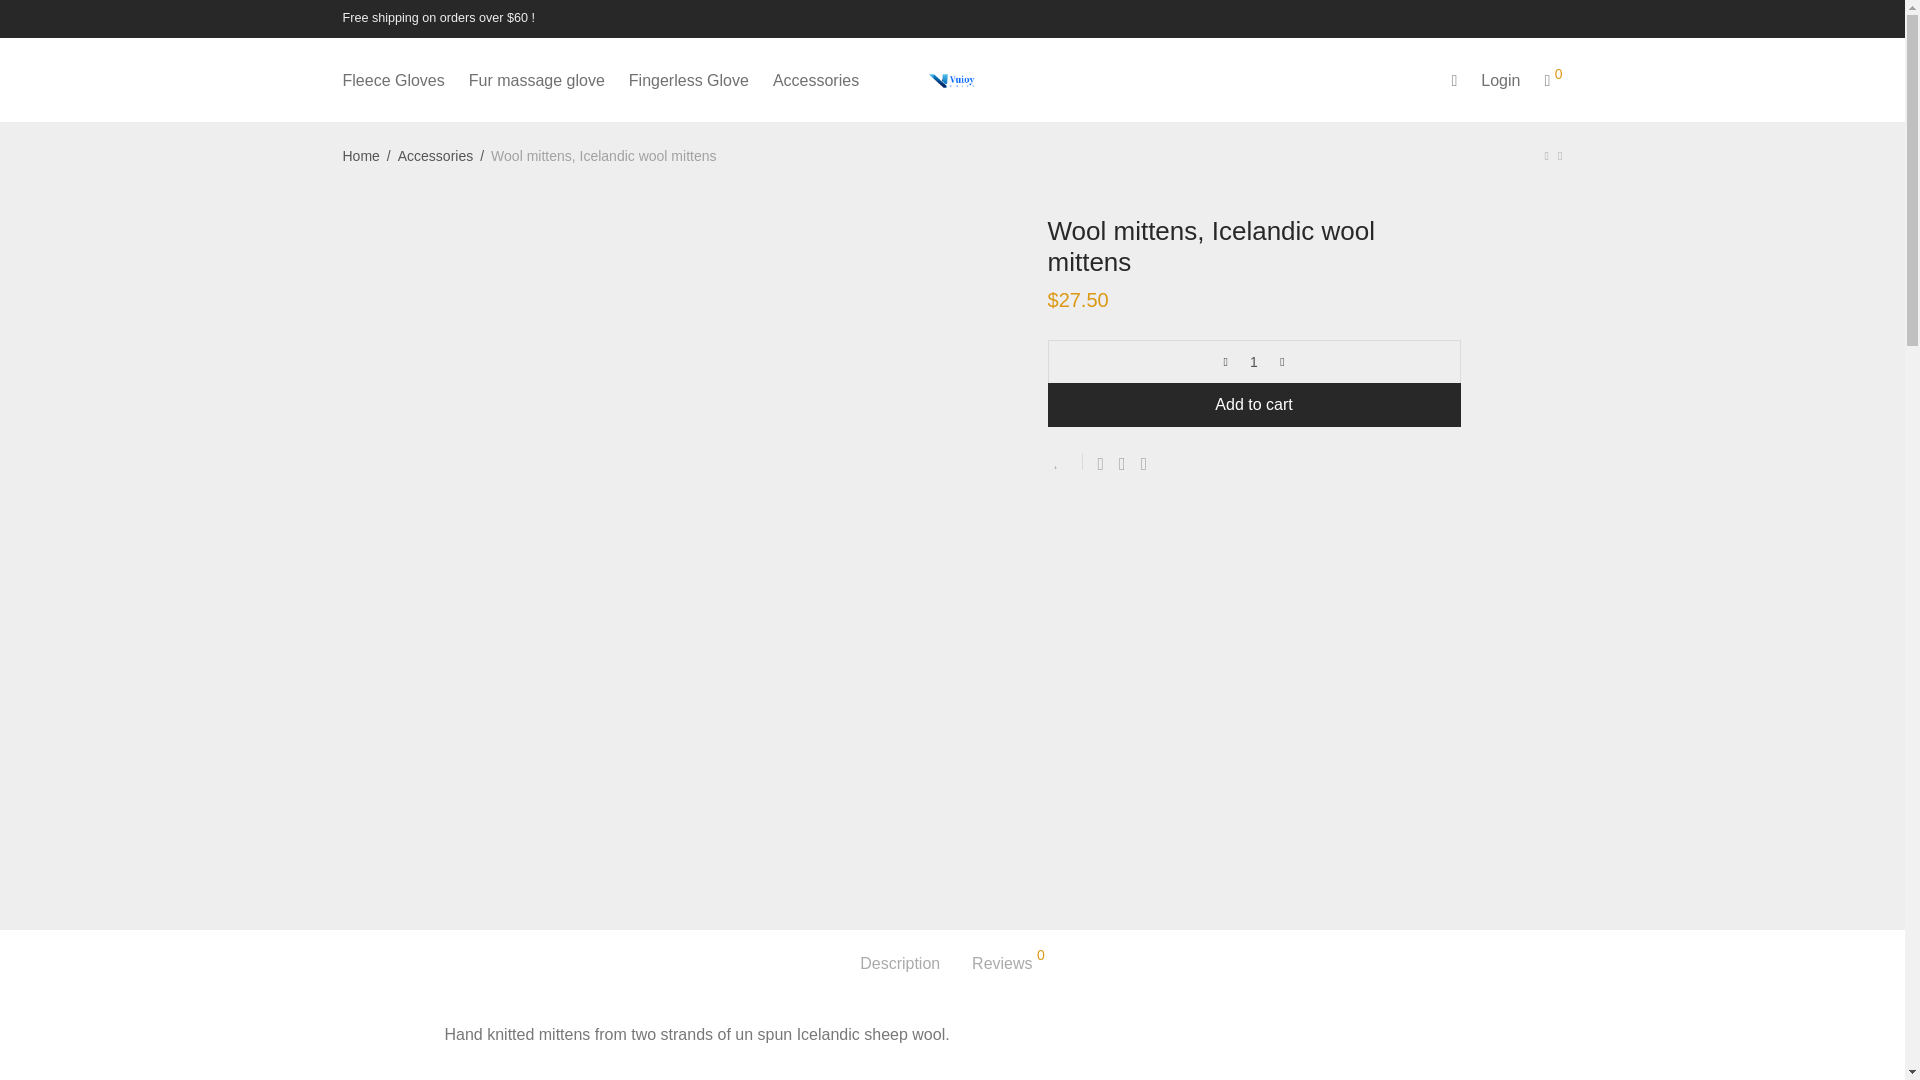 This screenshot has height=1080, width=1920. I want to click on Home, so click(360, 155).